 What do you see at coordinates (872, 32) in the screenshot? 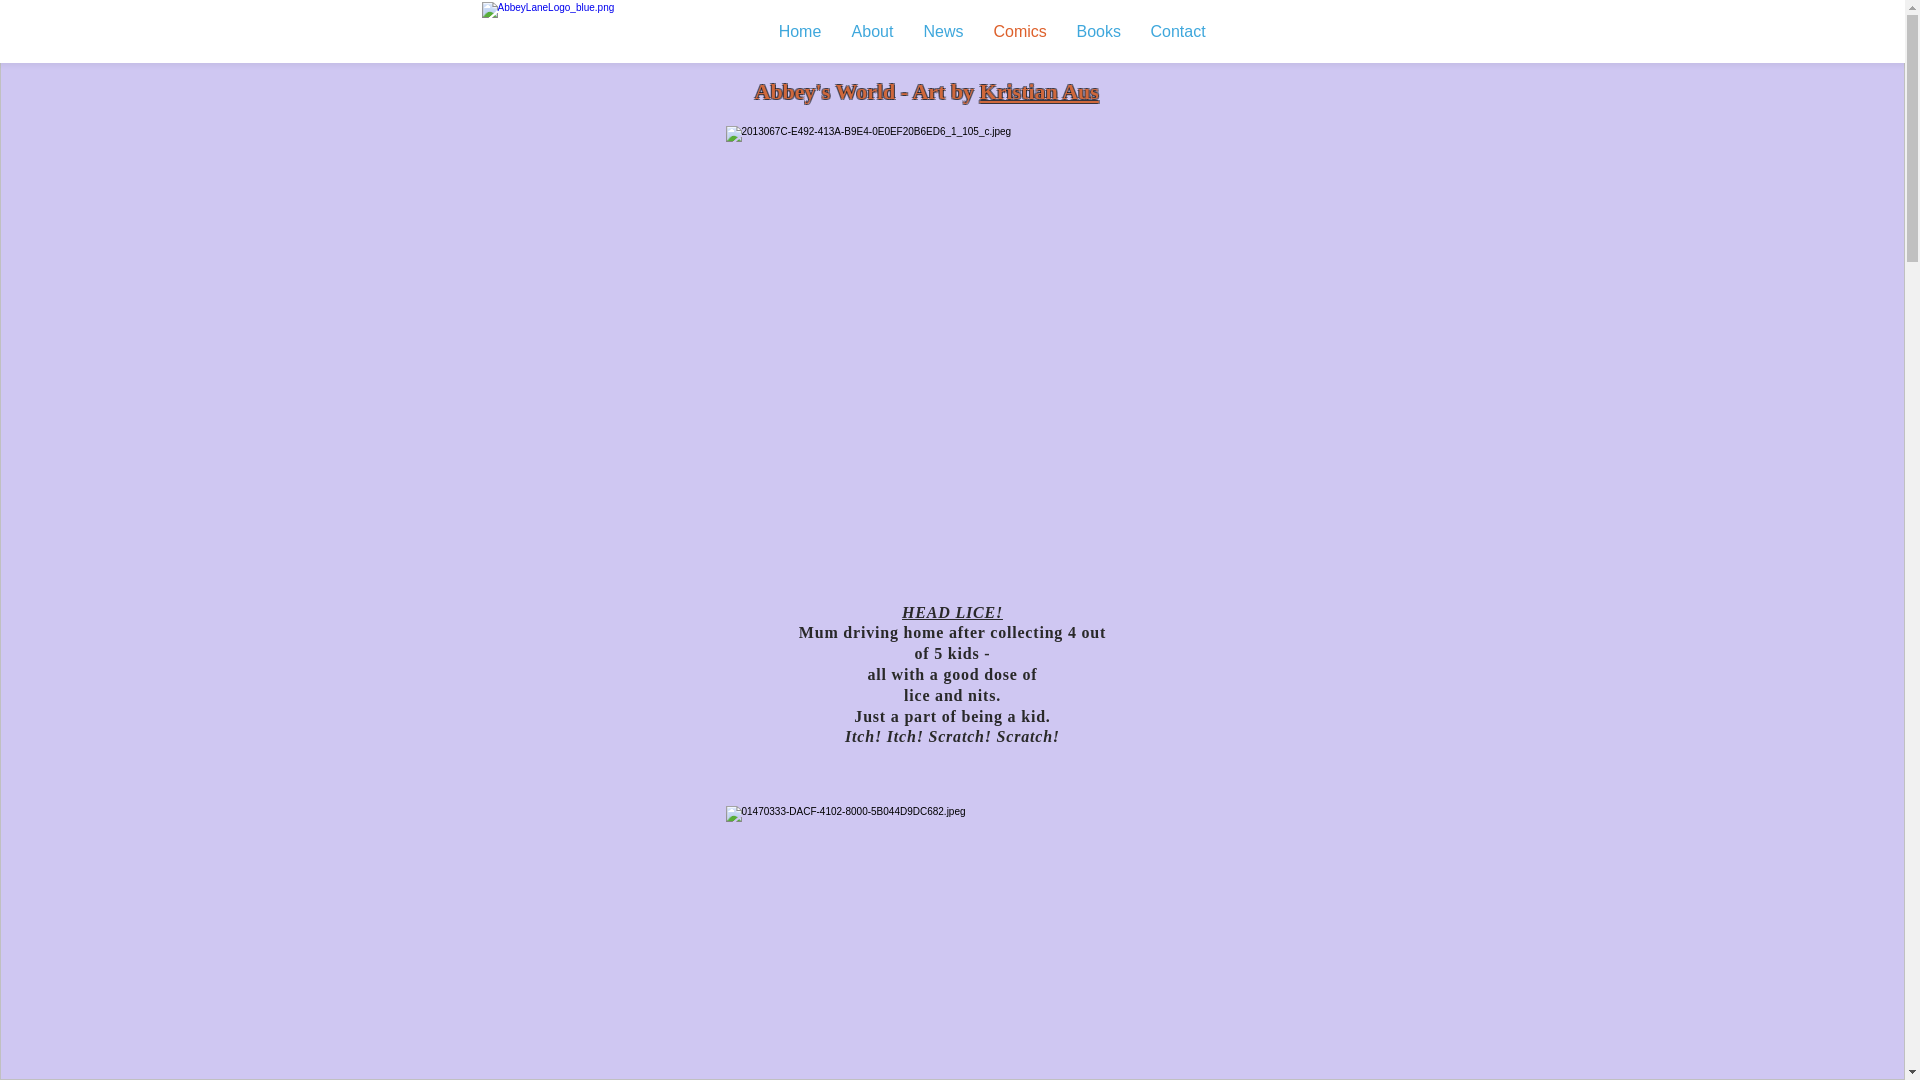
I see `About` at bounding box center [872, 32].